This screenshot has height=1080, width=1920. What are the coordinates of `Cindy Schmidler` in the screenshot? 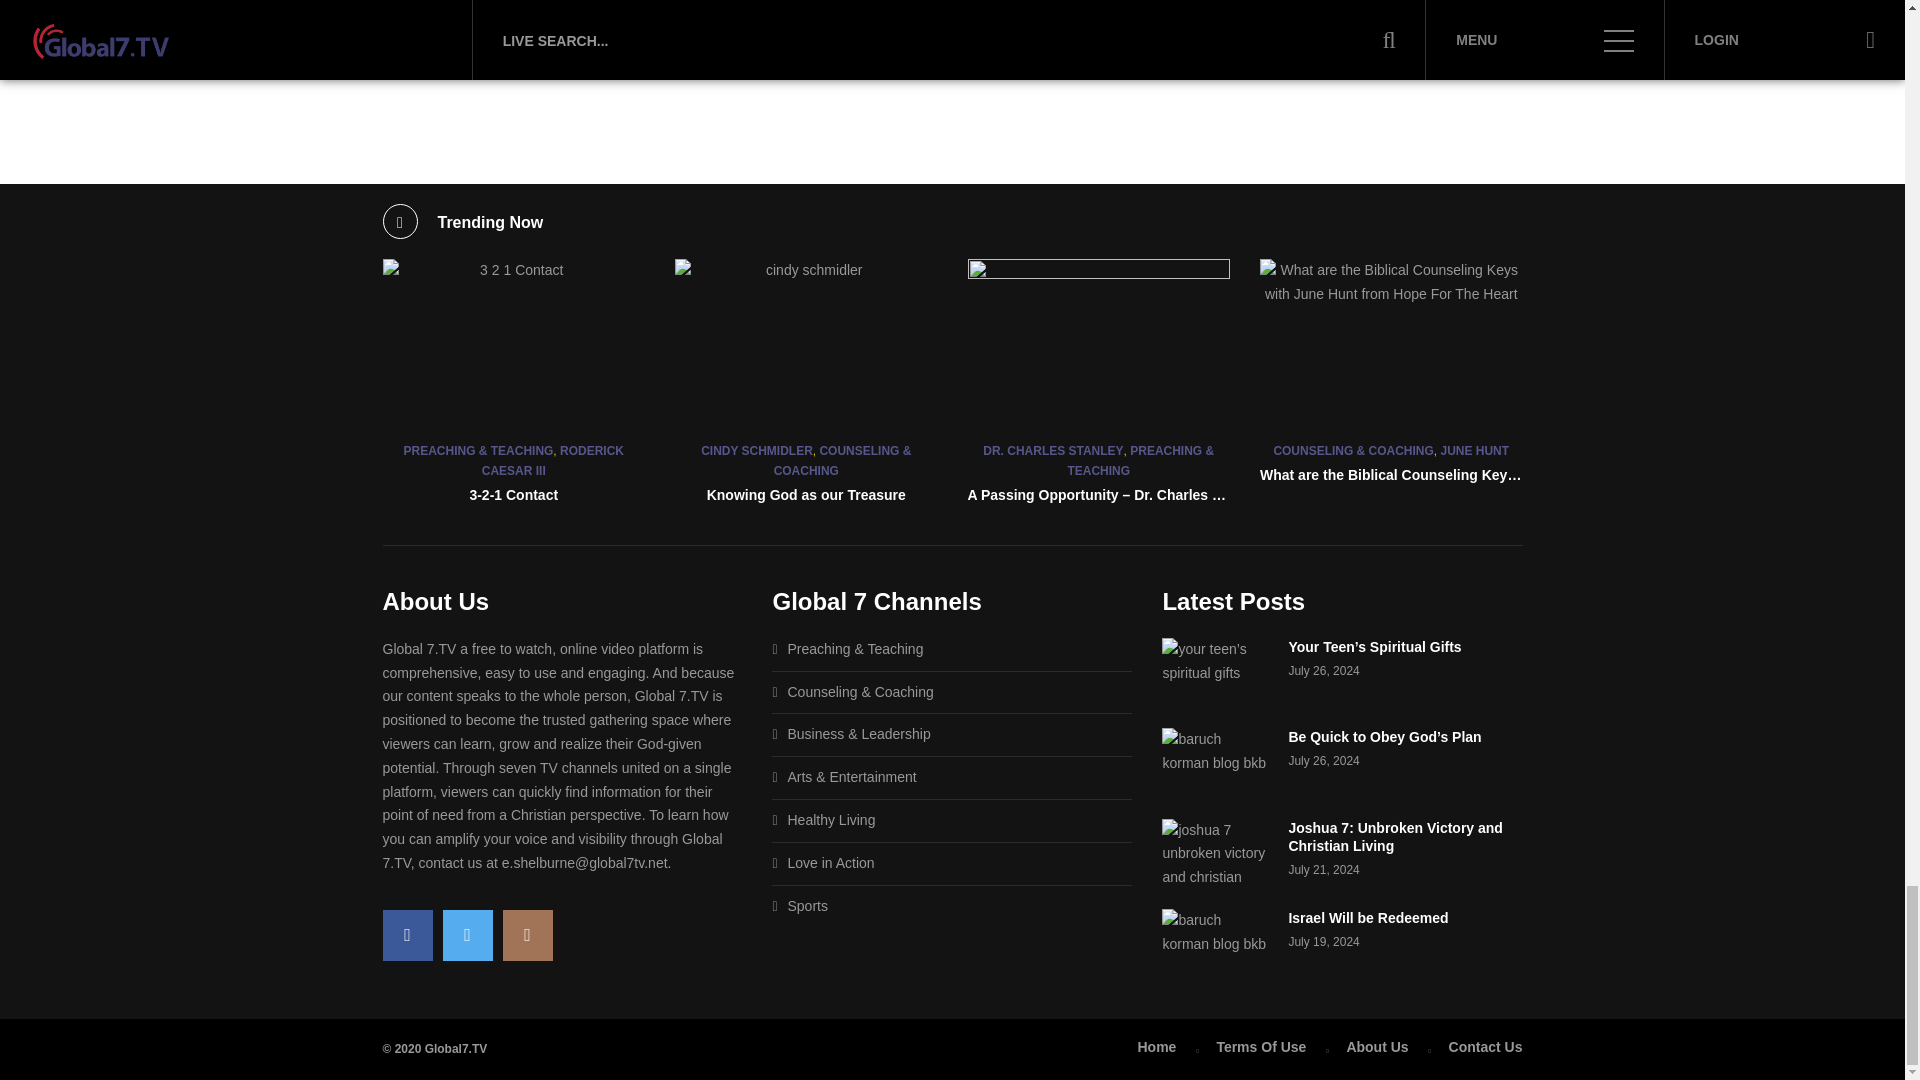 It's located at (806, 344).